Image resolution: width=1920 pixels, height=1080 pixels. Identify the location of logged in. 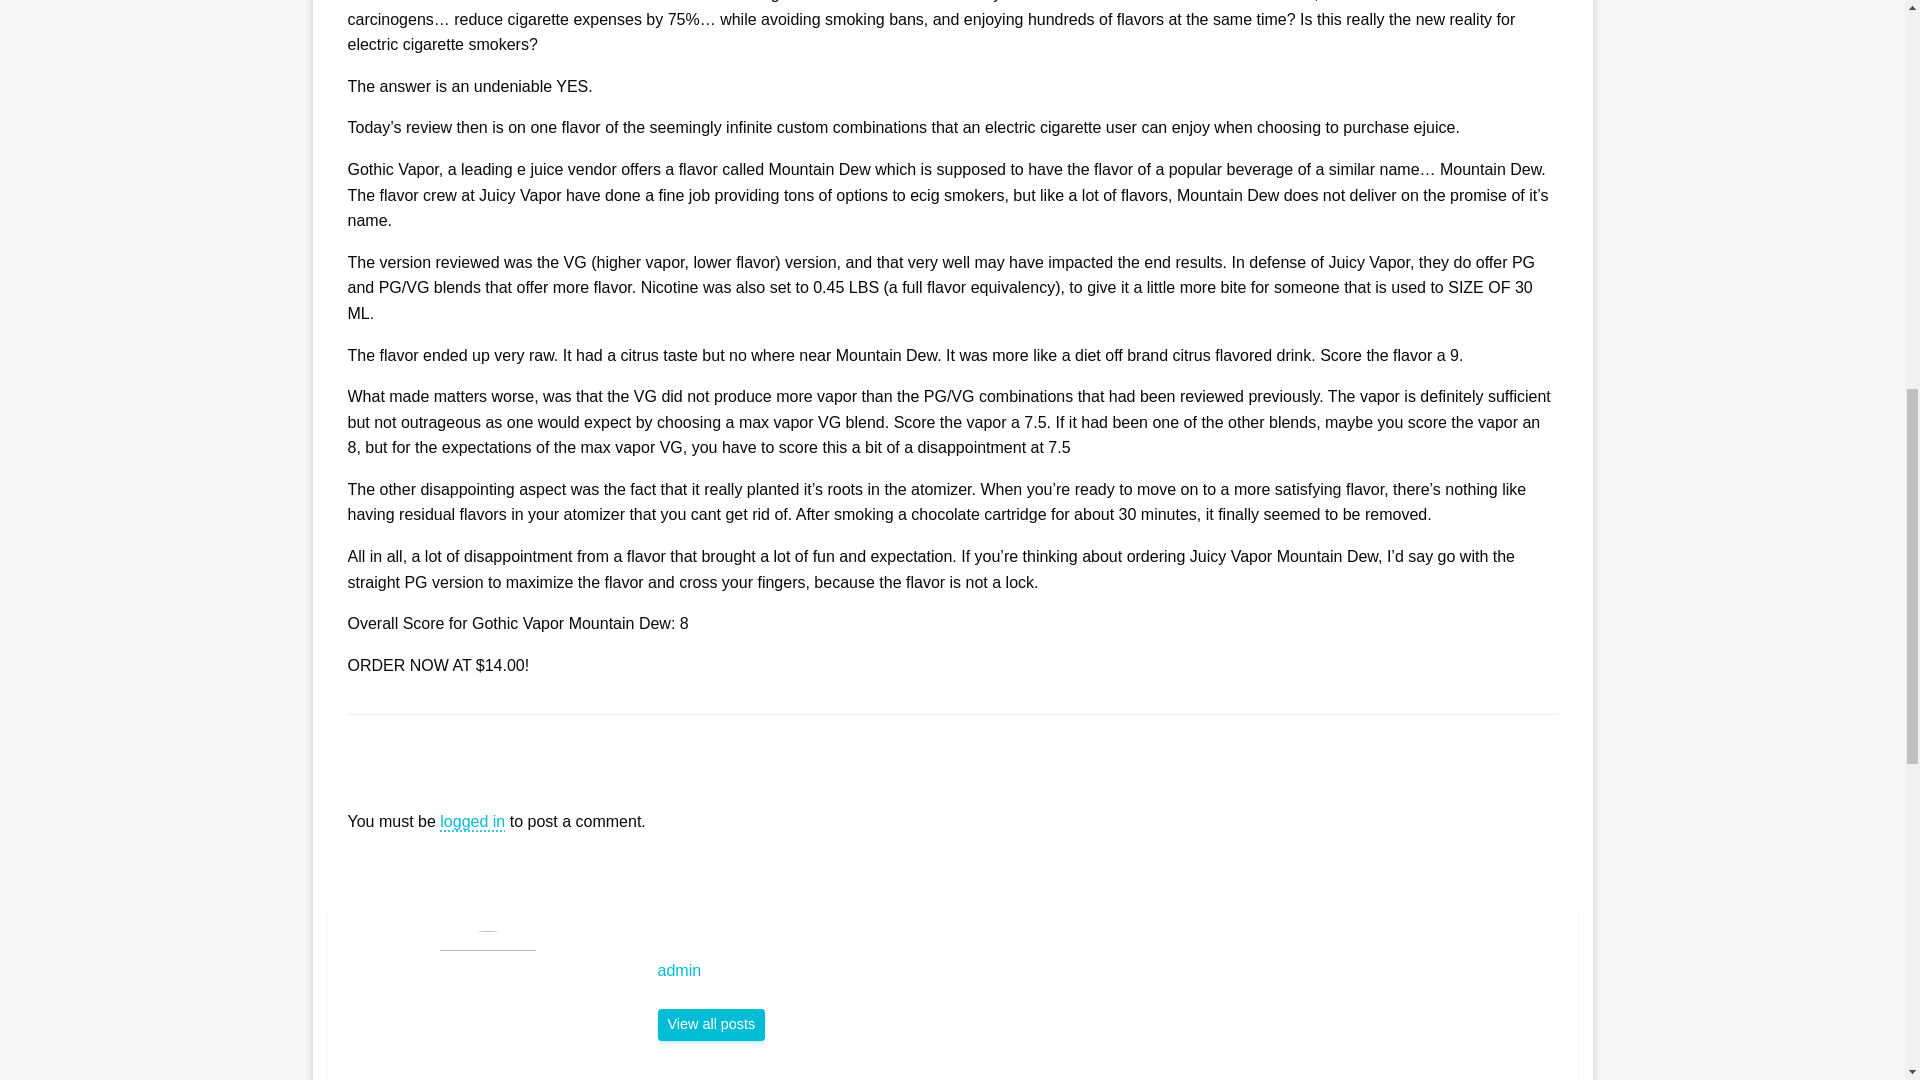
(472, 822).